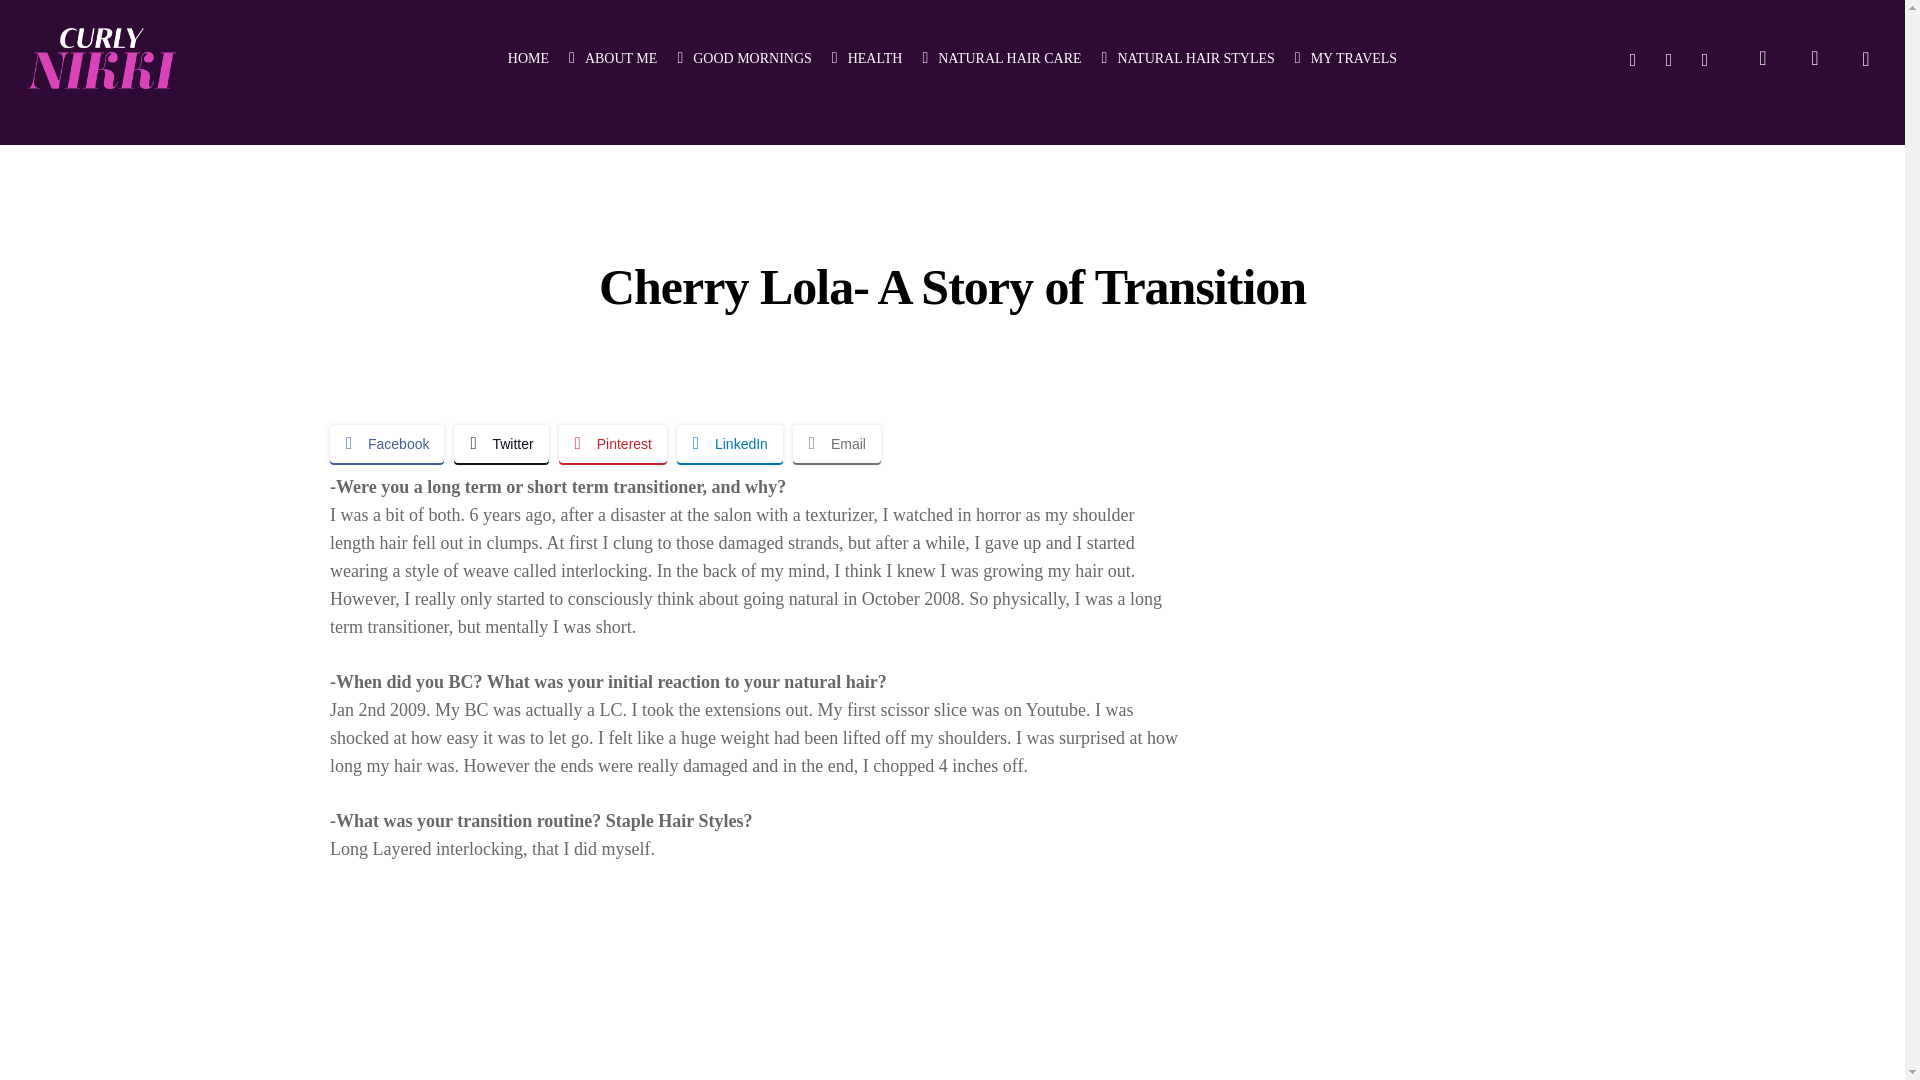 This screenshot has height=1080, width=1920. Describe the element at coordinates (1188, 58) in the screenshot. I see `NATURAL HAIR STYLES` at that location.